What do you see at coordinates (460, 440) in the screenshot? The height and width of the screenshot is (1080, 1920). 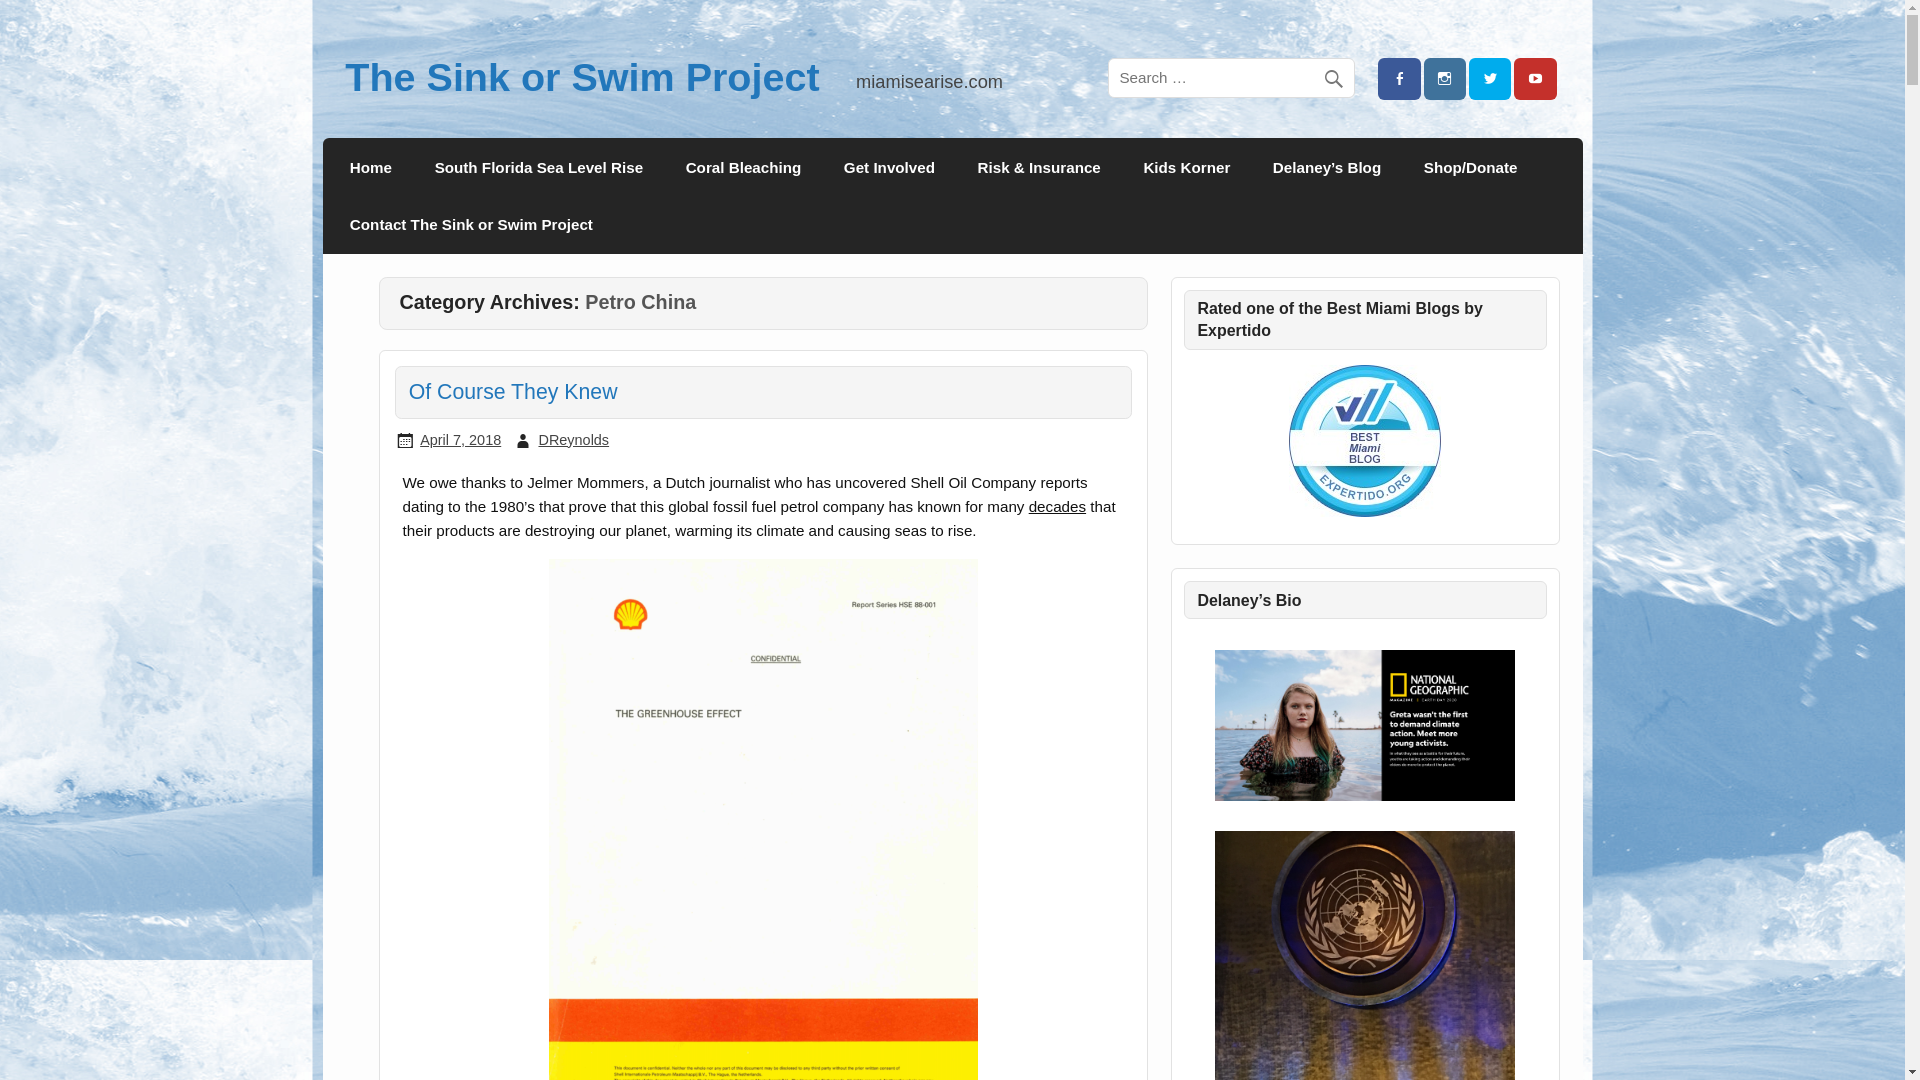 I see `April 7, 2018` at bounding box center [460, 440].